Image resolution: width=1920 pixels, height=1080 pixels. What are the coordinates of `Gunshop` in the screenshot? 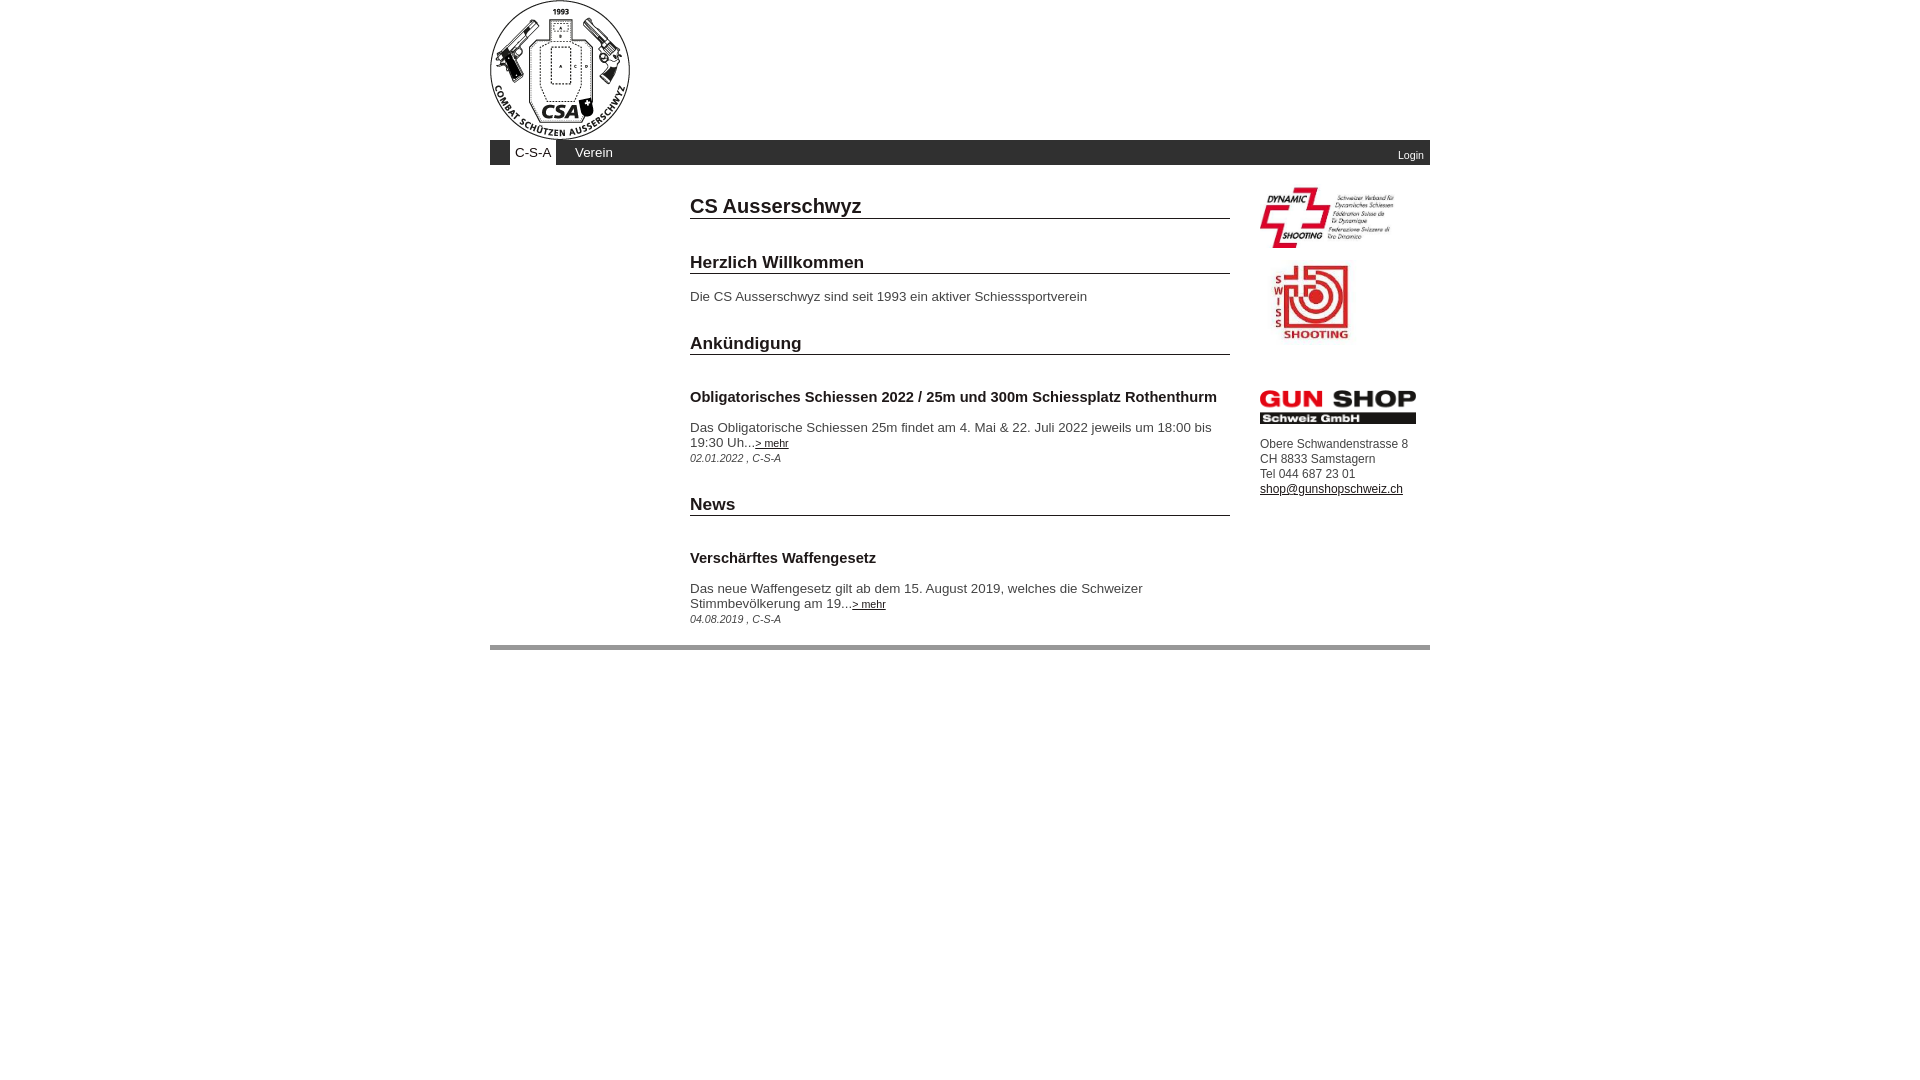 It's located at (1338, 420).